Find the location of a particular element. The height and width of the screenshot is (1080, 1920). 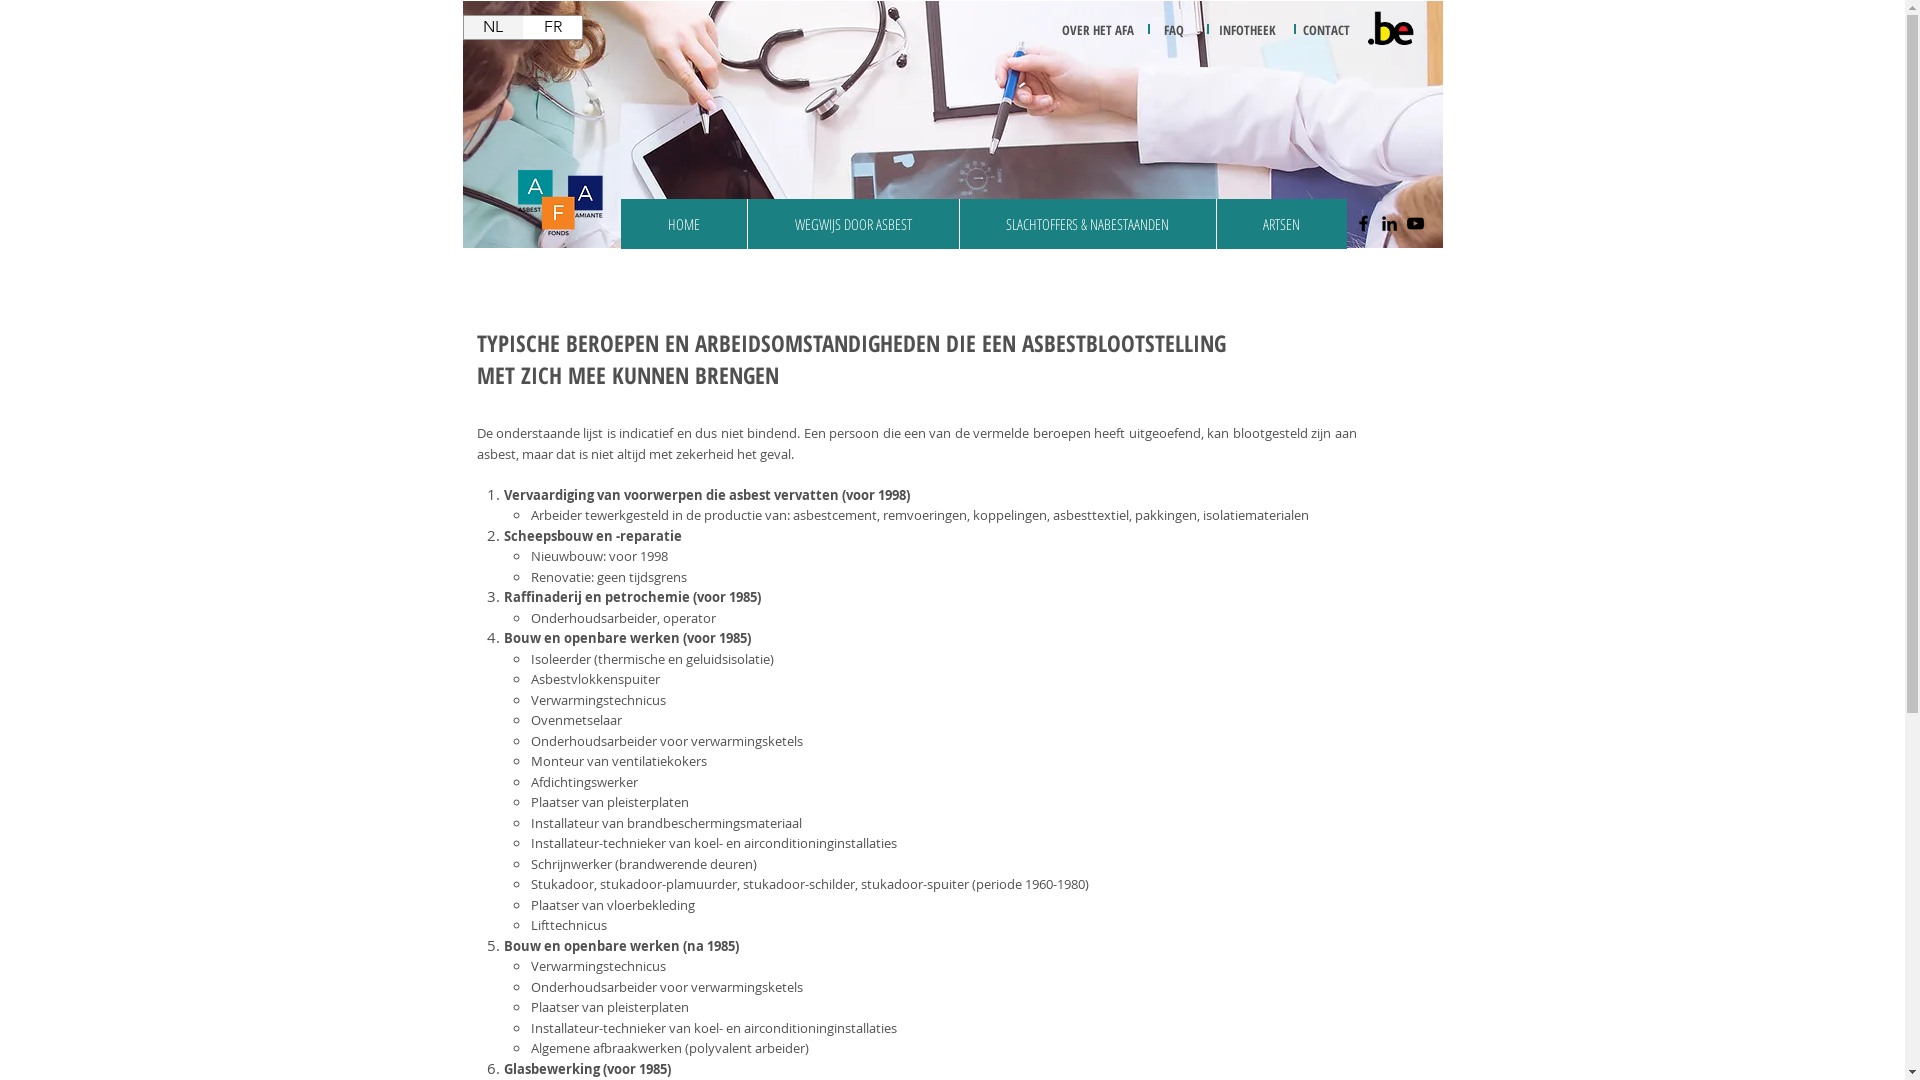

CONTACT is located at coordinates (1326, 30).